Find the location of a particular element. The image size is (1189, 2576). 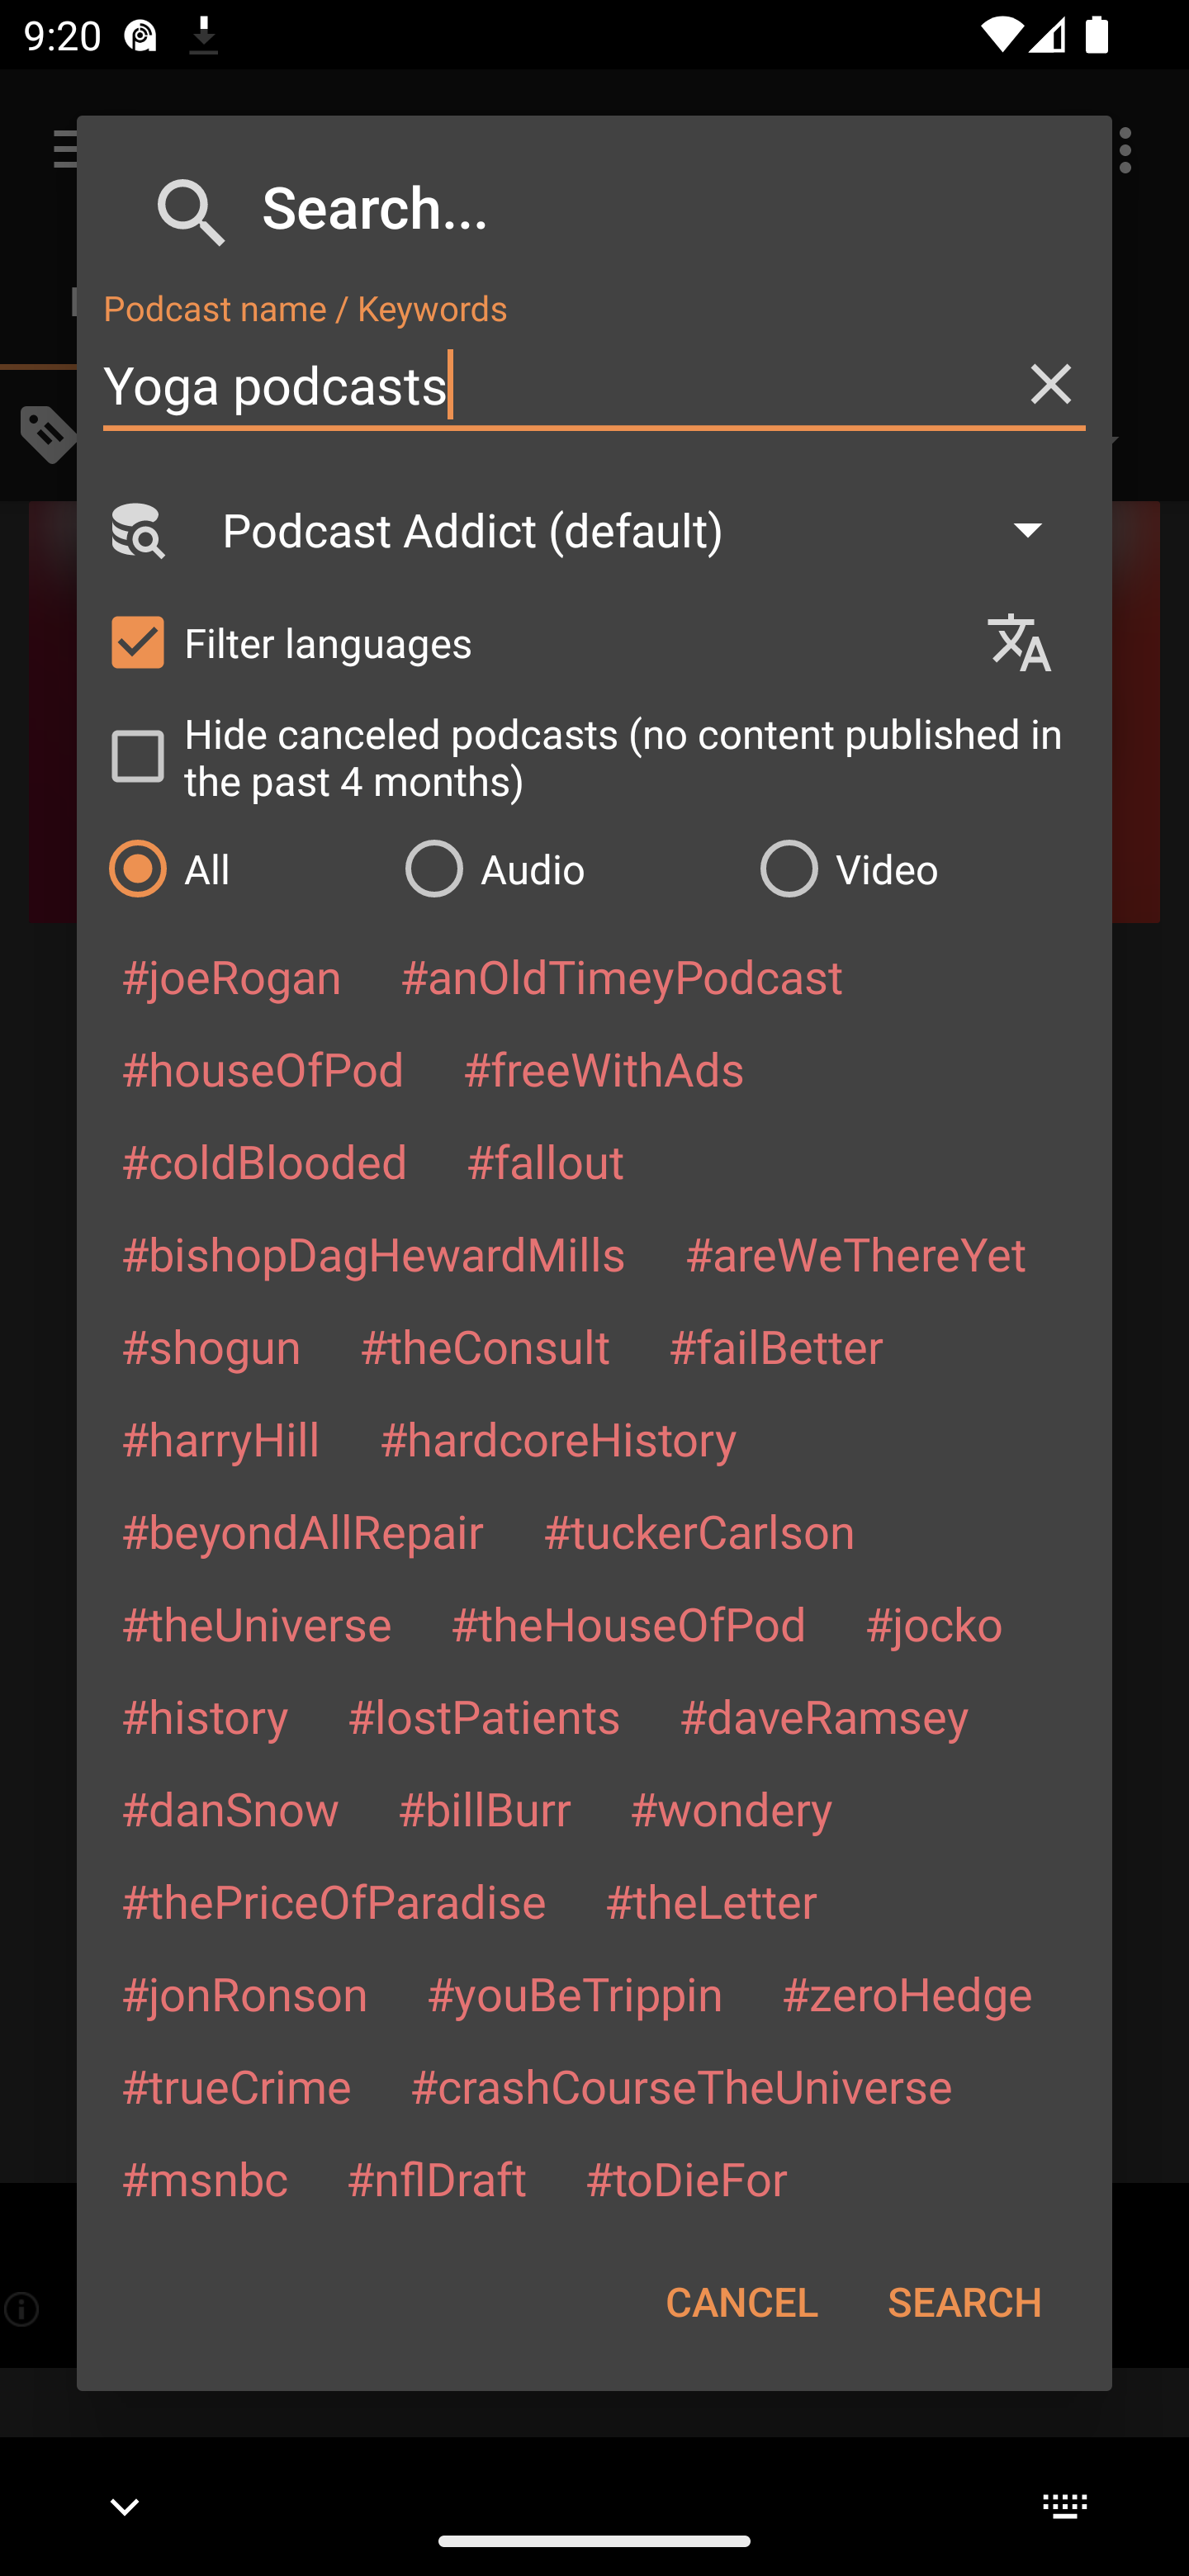

#theUniverse is located at coordinates (256, 1623).